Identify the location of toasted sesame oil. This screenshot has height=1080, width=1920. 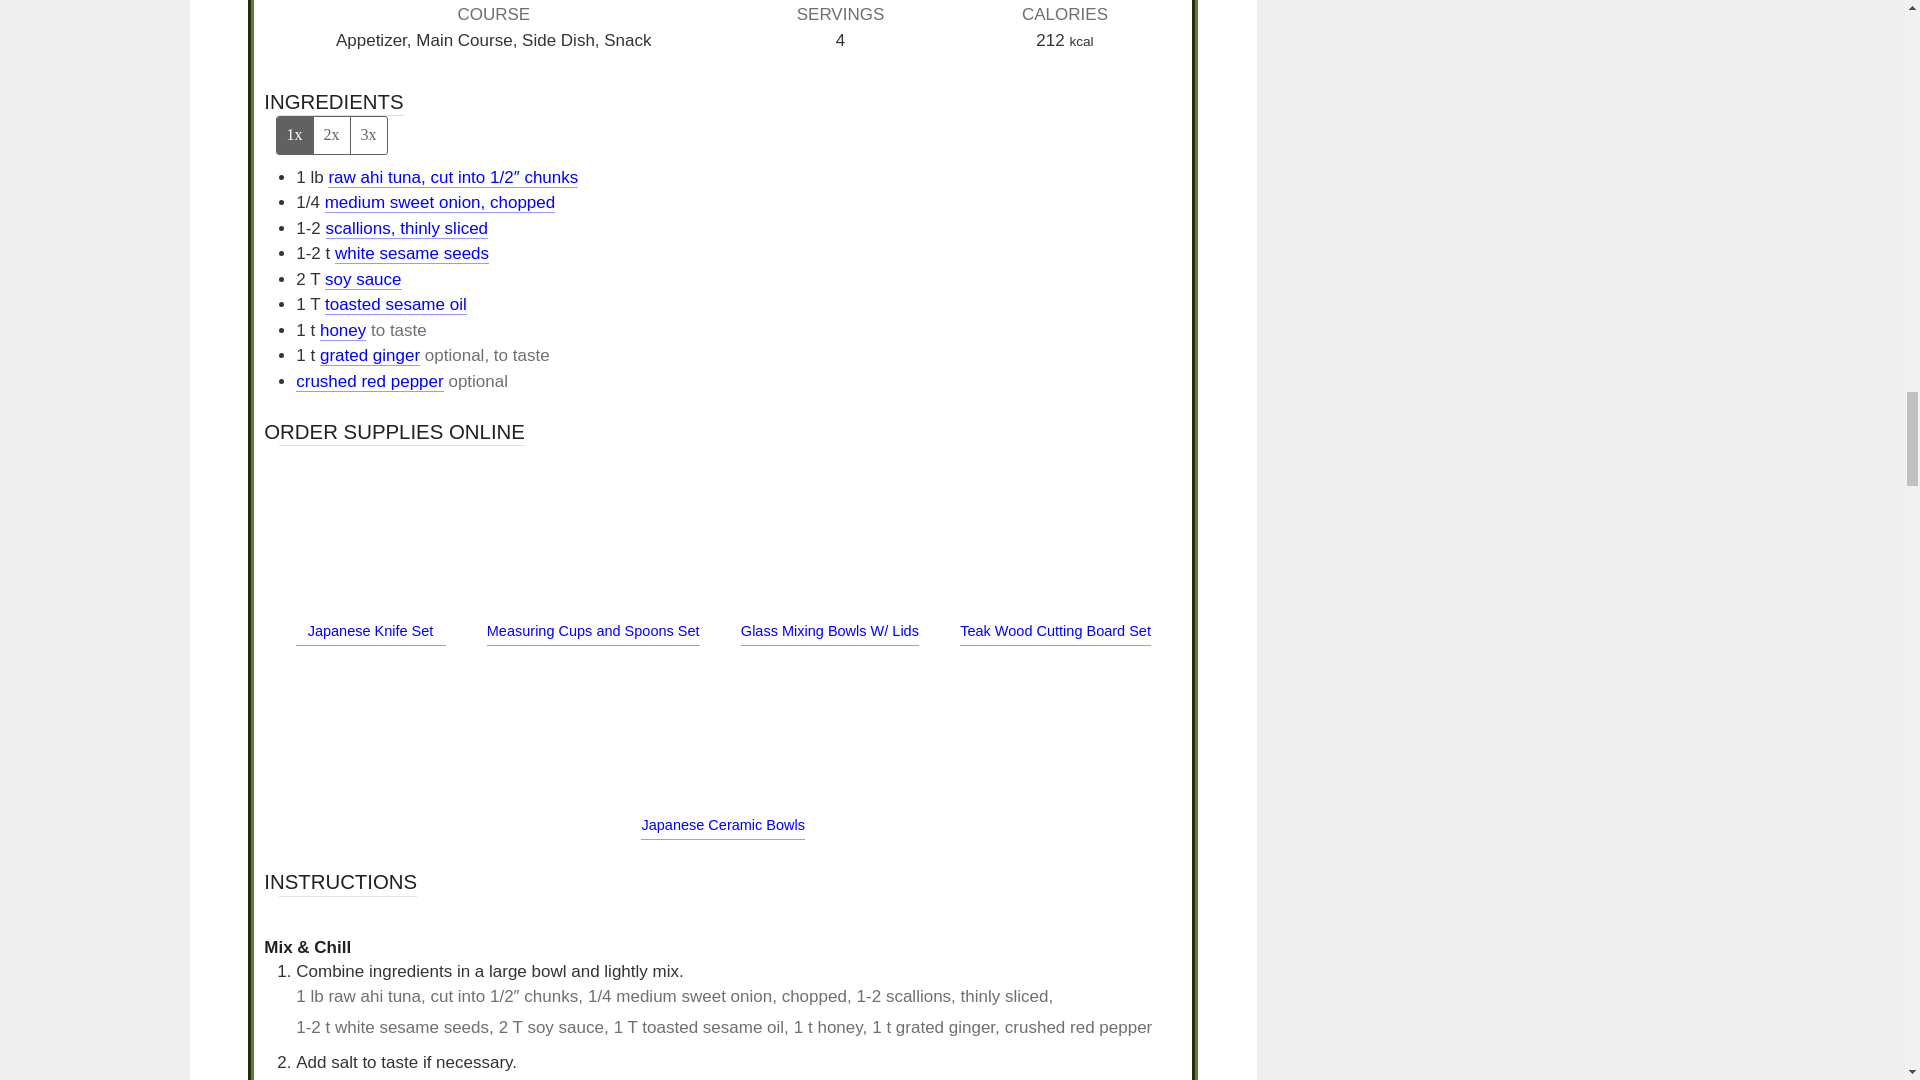
(395, 304).